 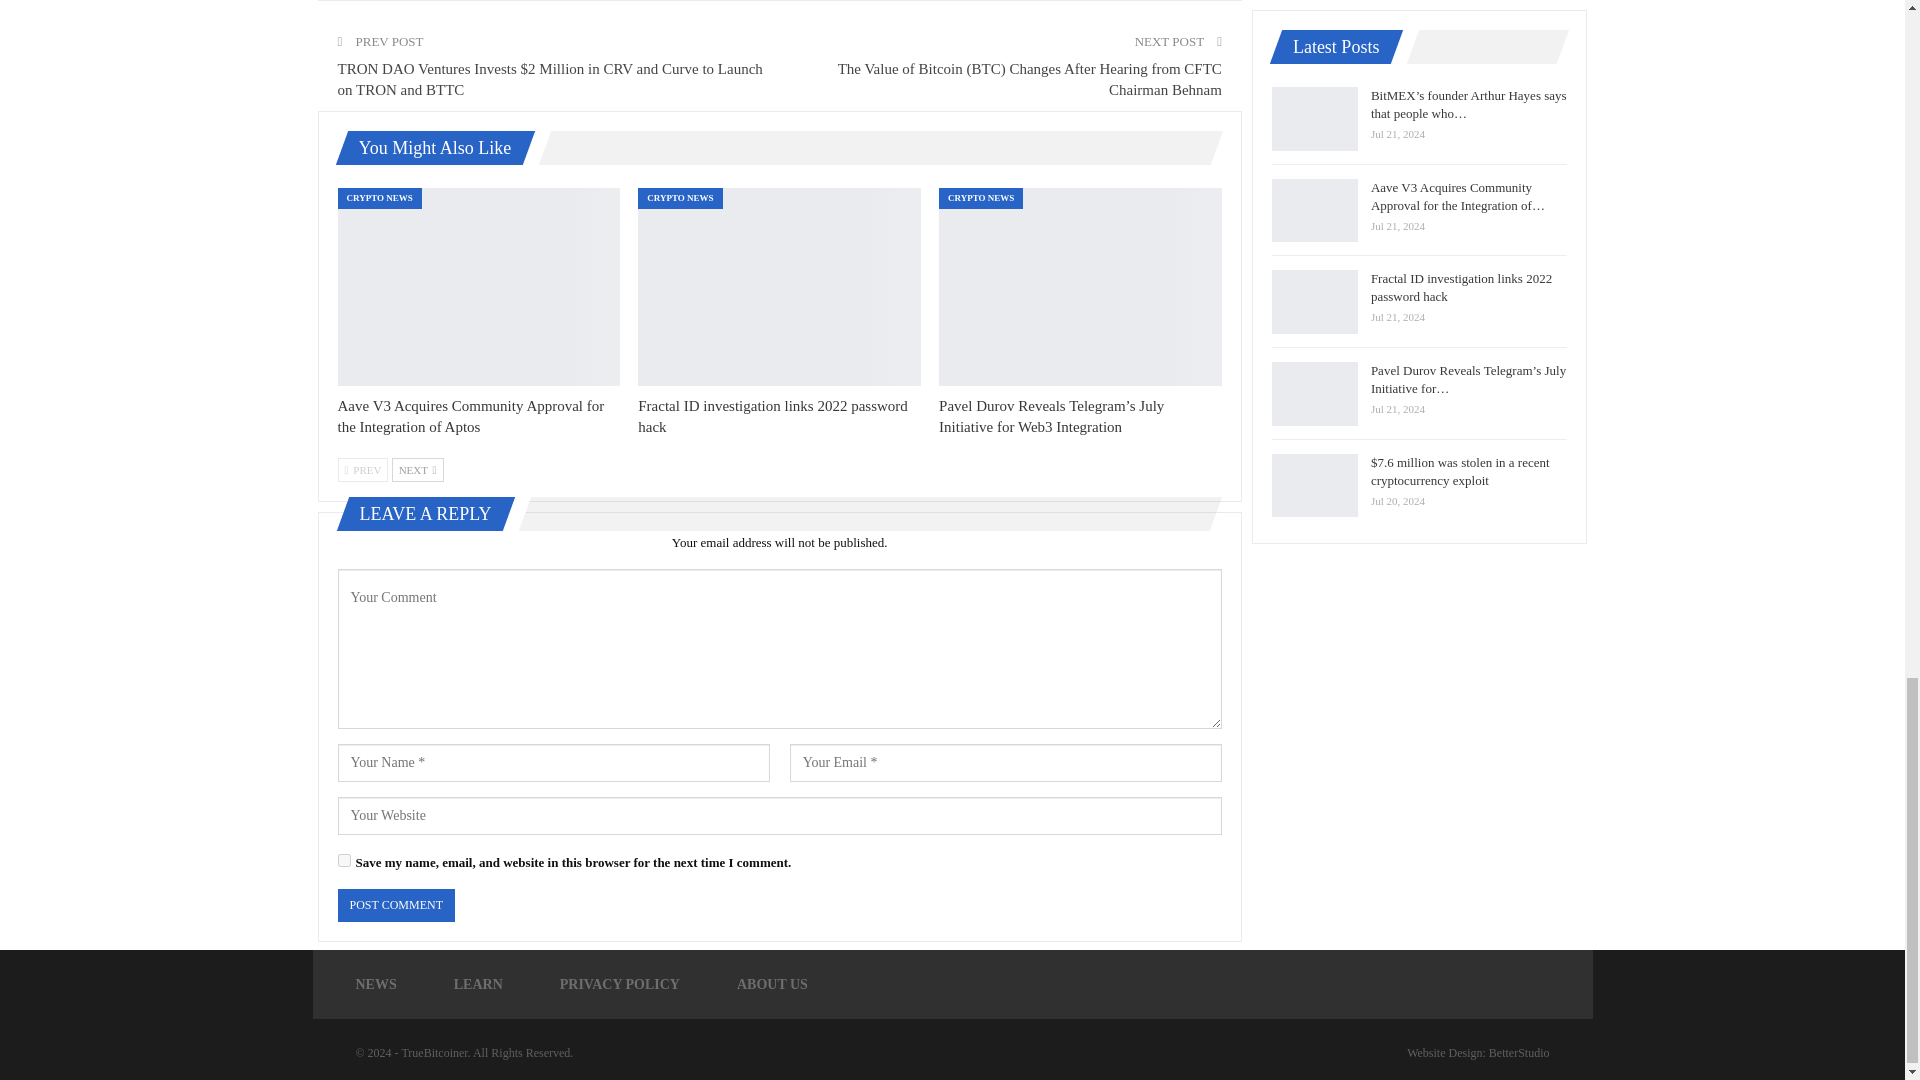 What do you see at coordinates (779, 286) in the screenshot?
I see `Fractal ID investigation links 2022 password hack` at bounding box center [779, 286].